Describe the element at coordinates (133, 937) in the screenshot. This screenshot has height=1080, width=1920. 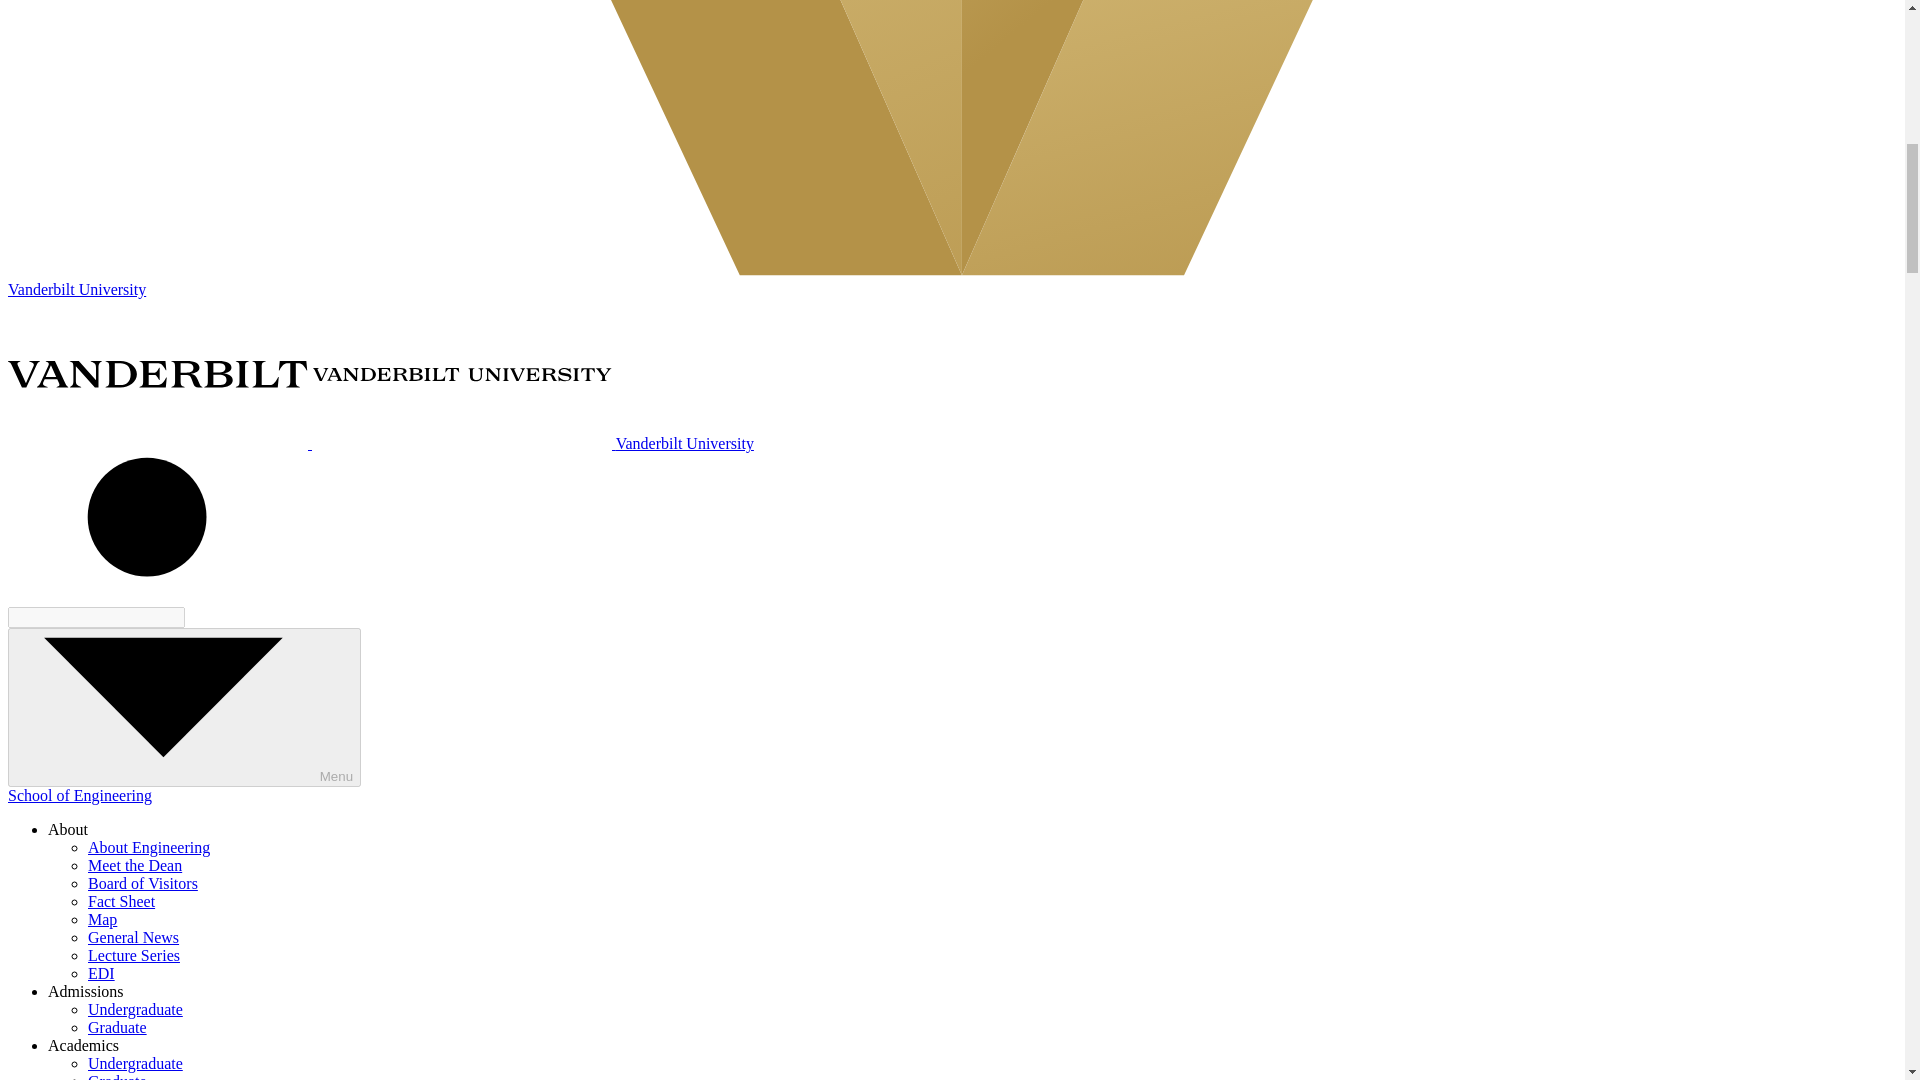
I see `General News` at that location.